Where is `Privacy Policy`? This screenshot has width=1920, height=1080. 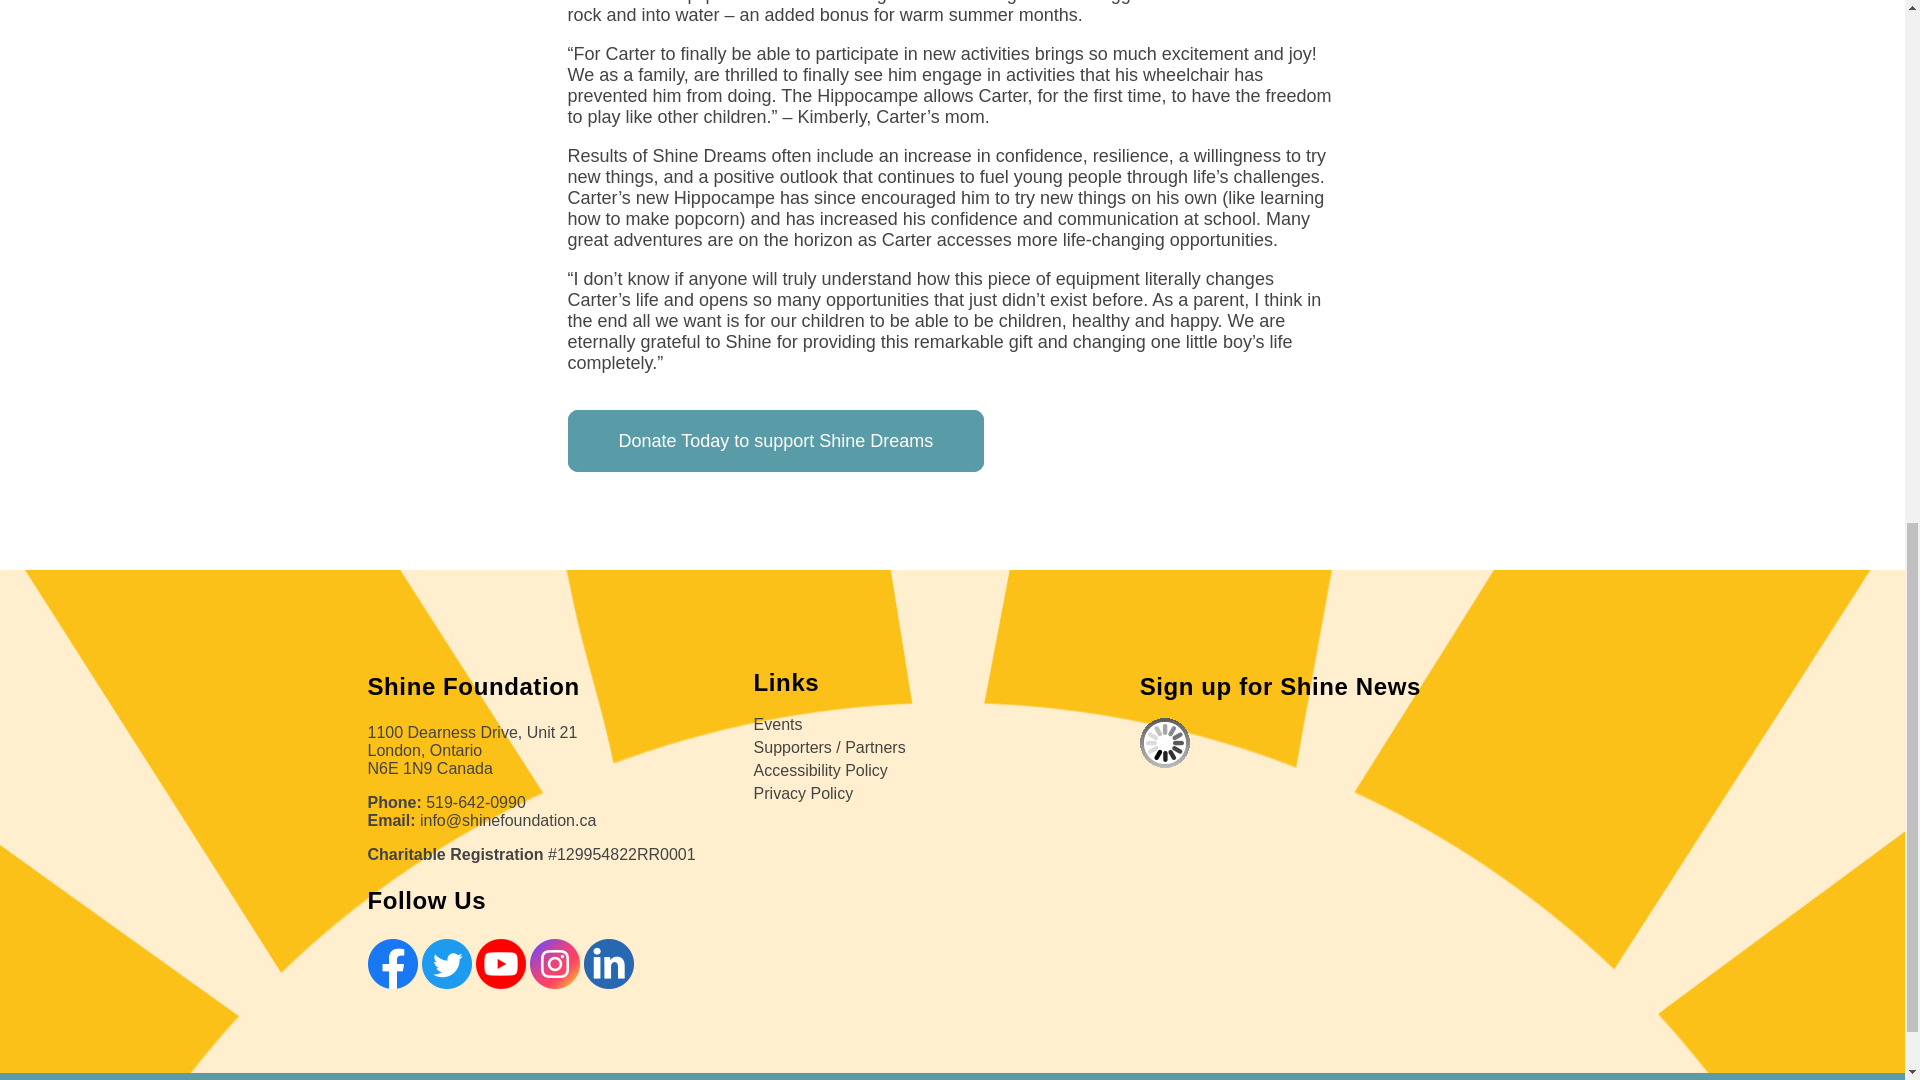
Privacy Policy is located at coordinates (804, 794).